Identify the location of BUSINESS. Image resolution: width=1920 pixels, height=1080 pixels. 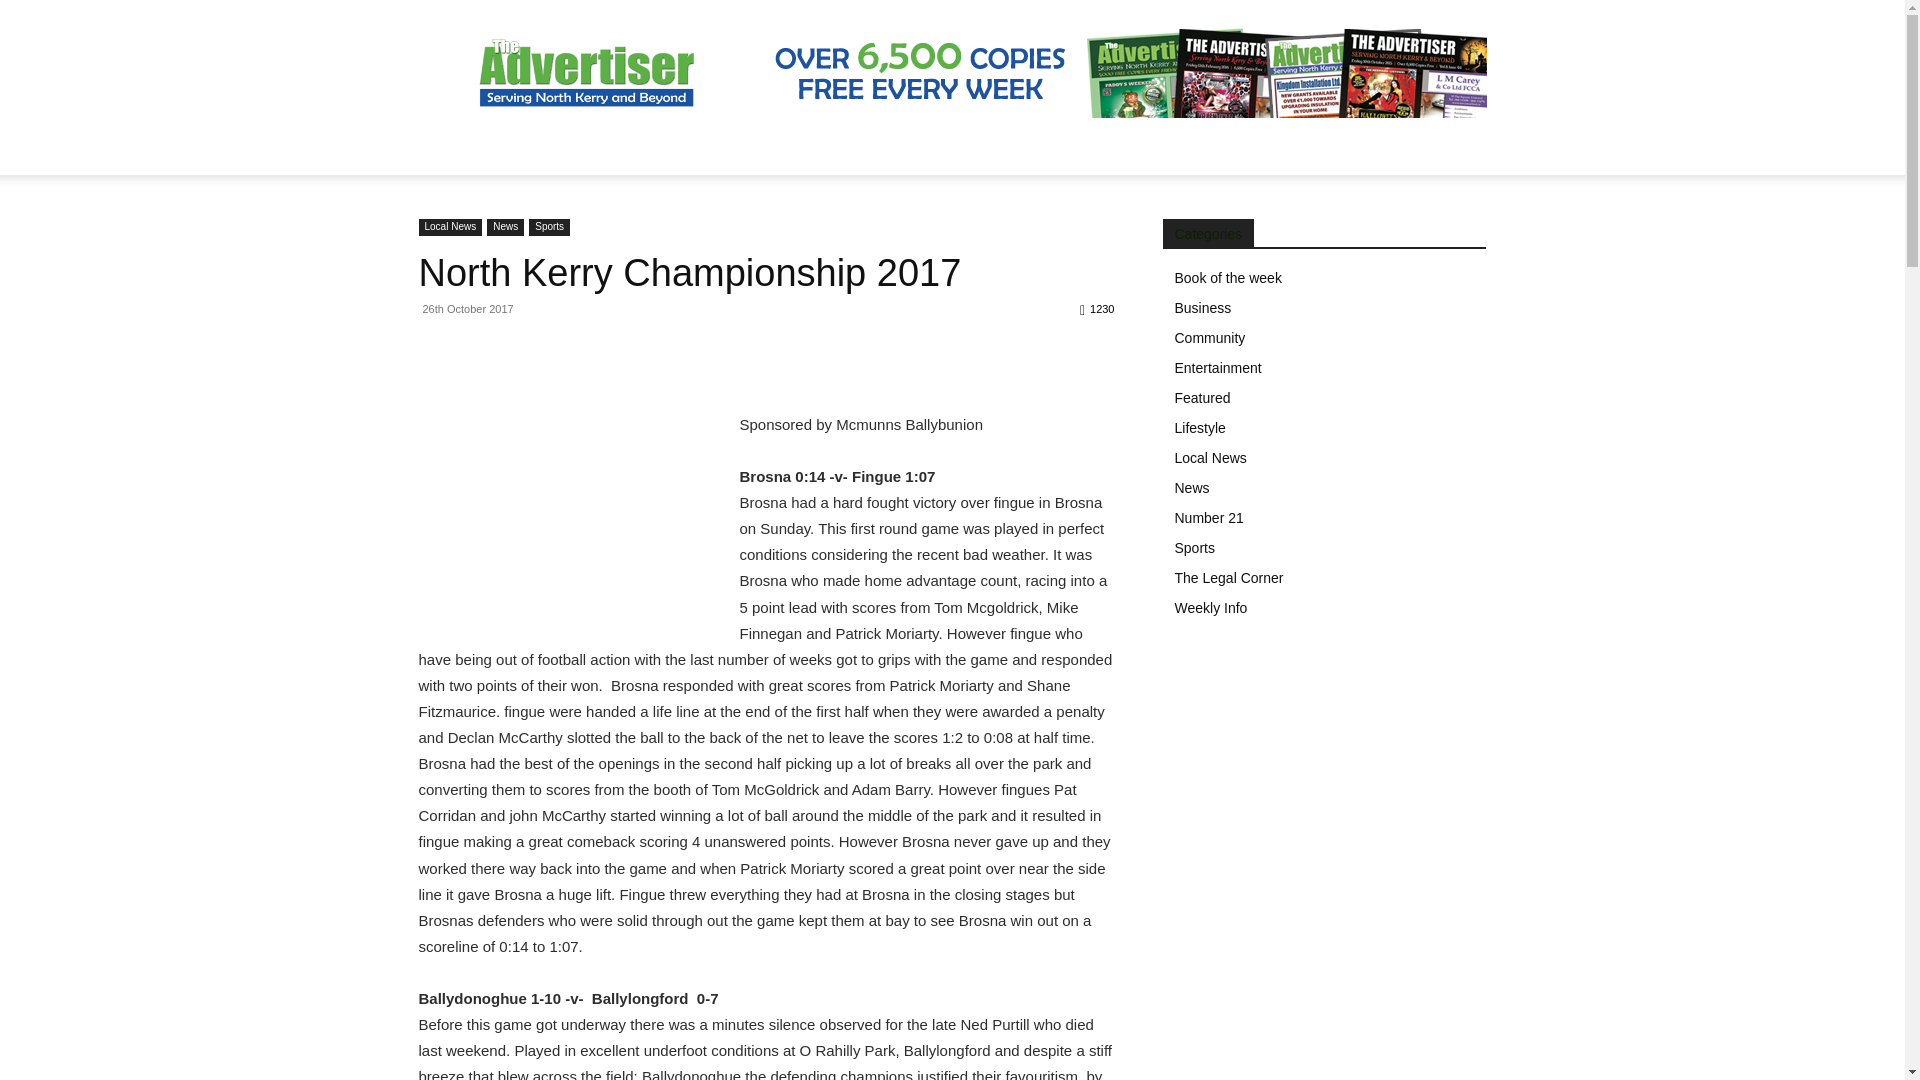
(694, 150).